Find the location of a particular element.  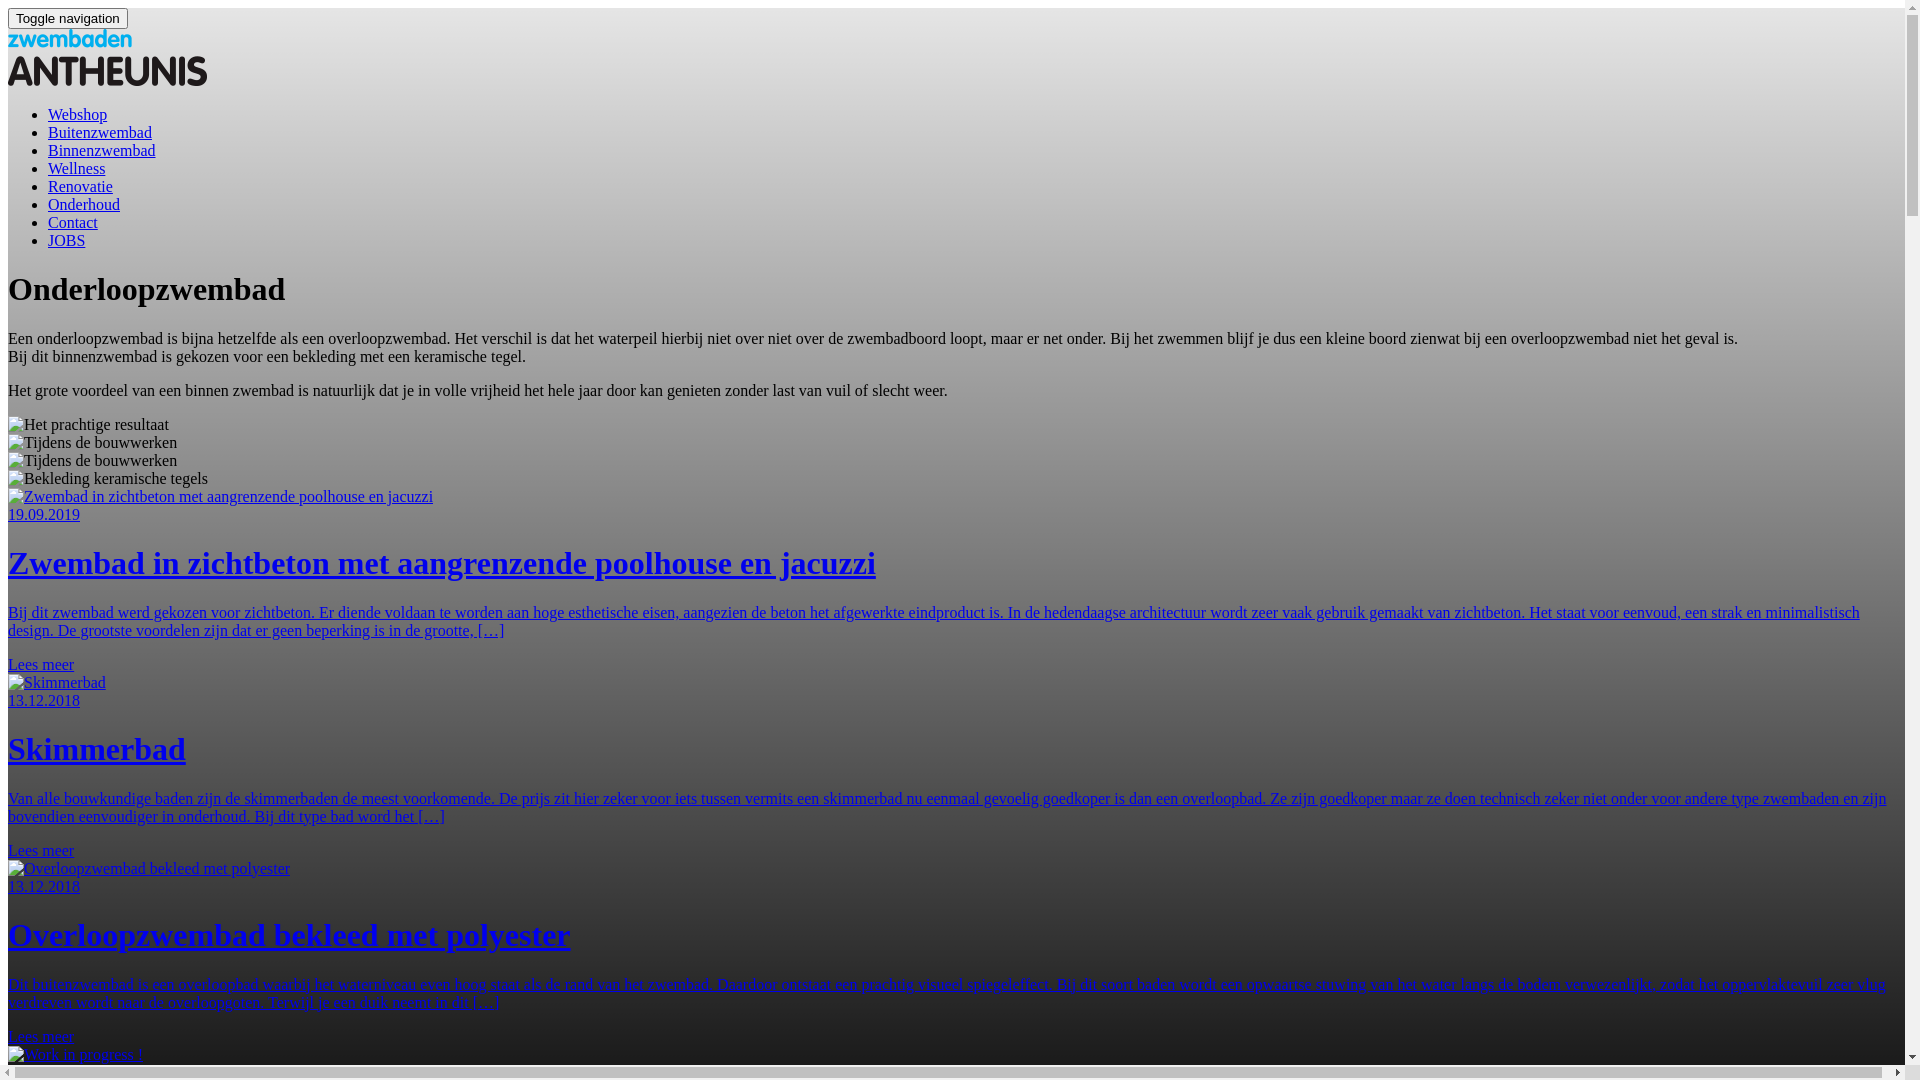

Renovatie is located at coordinates (80, 186).